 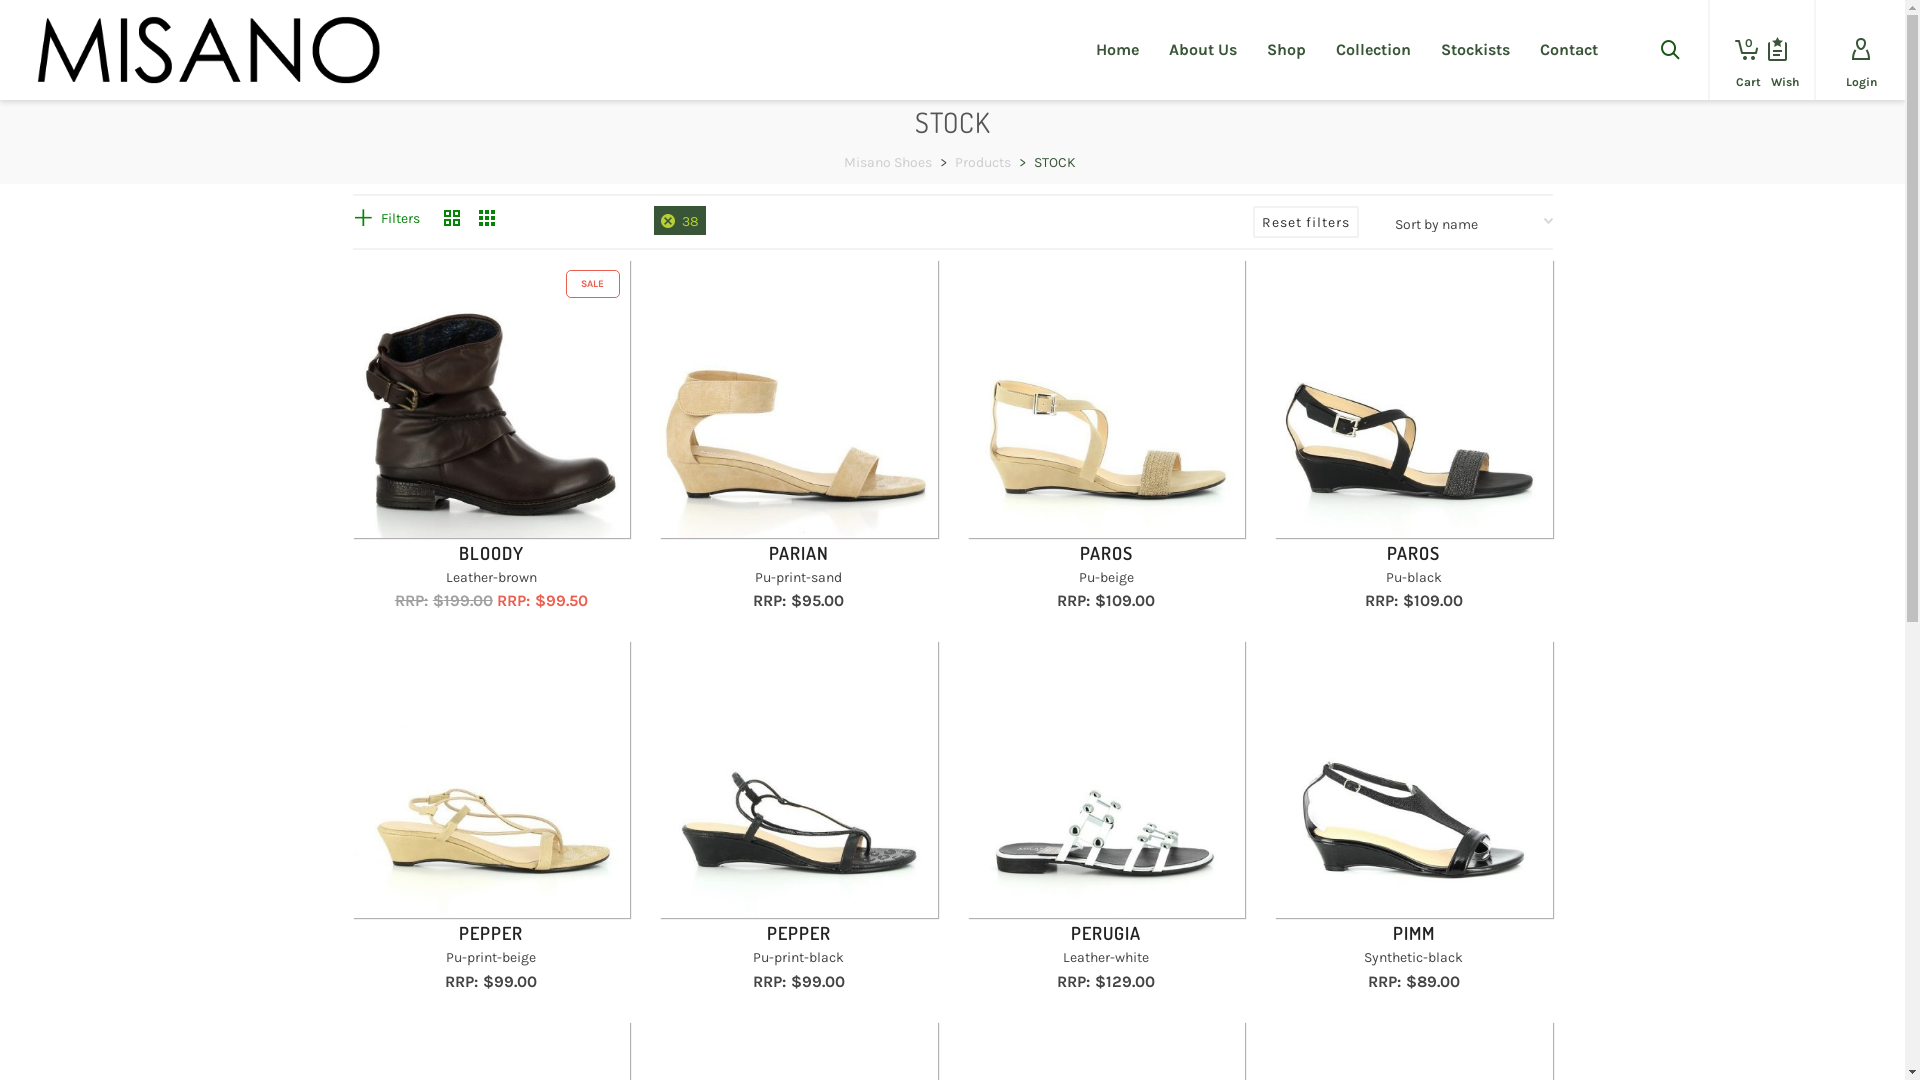 What do you see at coordinates (1374, 50) in the screenshot?
I see `Collection` at bounding box center [1374, 50].